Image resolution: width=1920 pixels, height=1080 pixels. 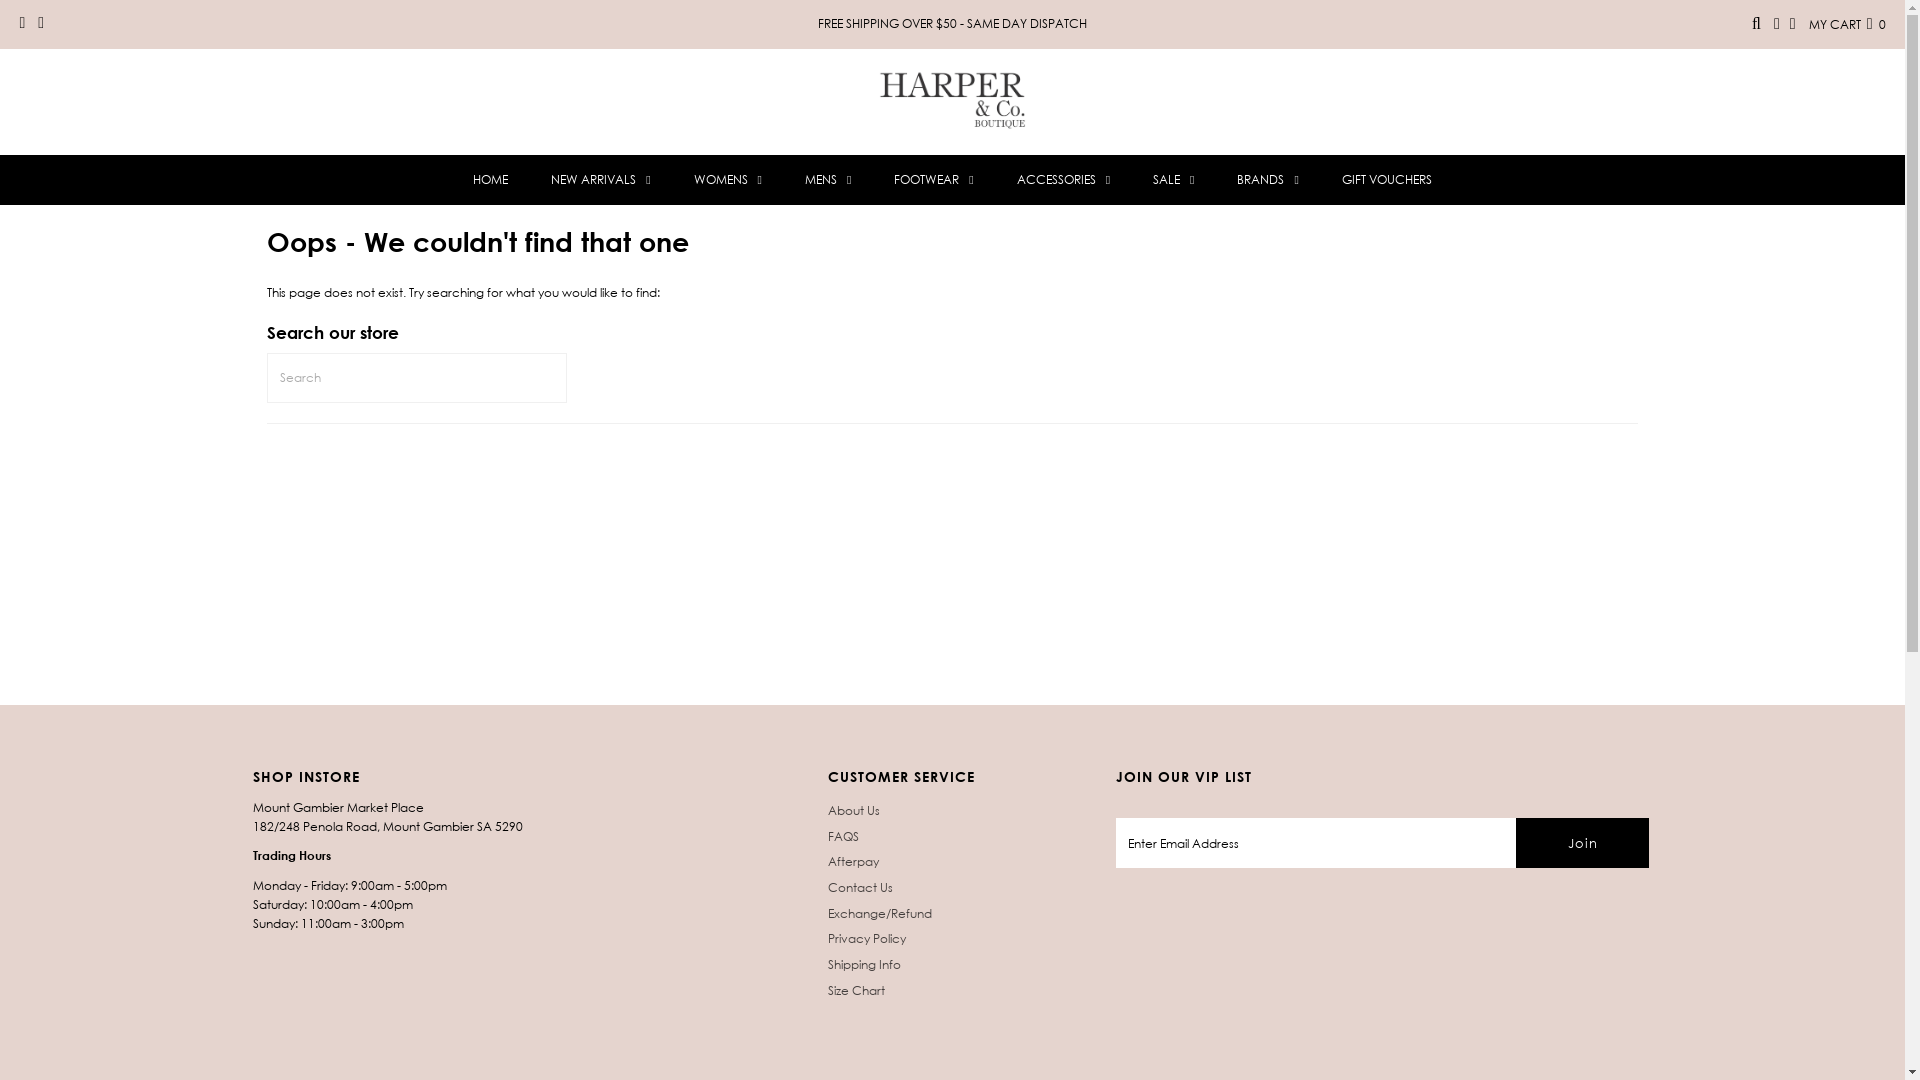 I want to click on GIFT VOUCHERS, so click(x=1387, y=180).